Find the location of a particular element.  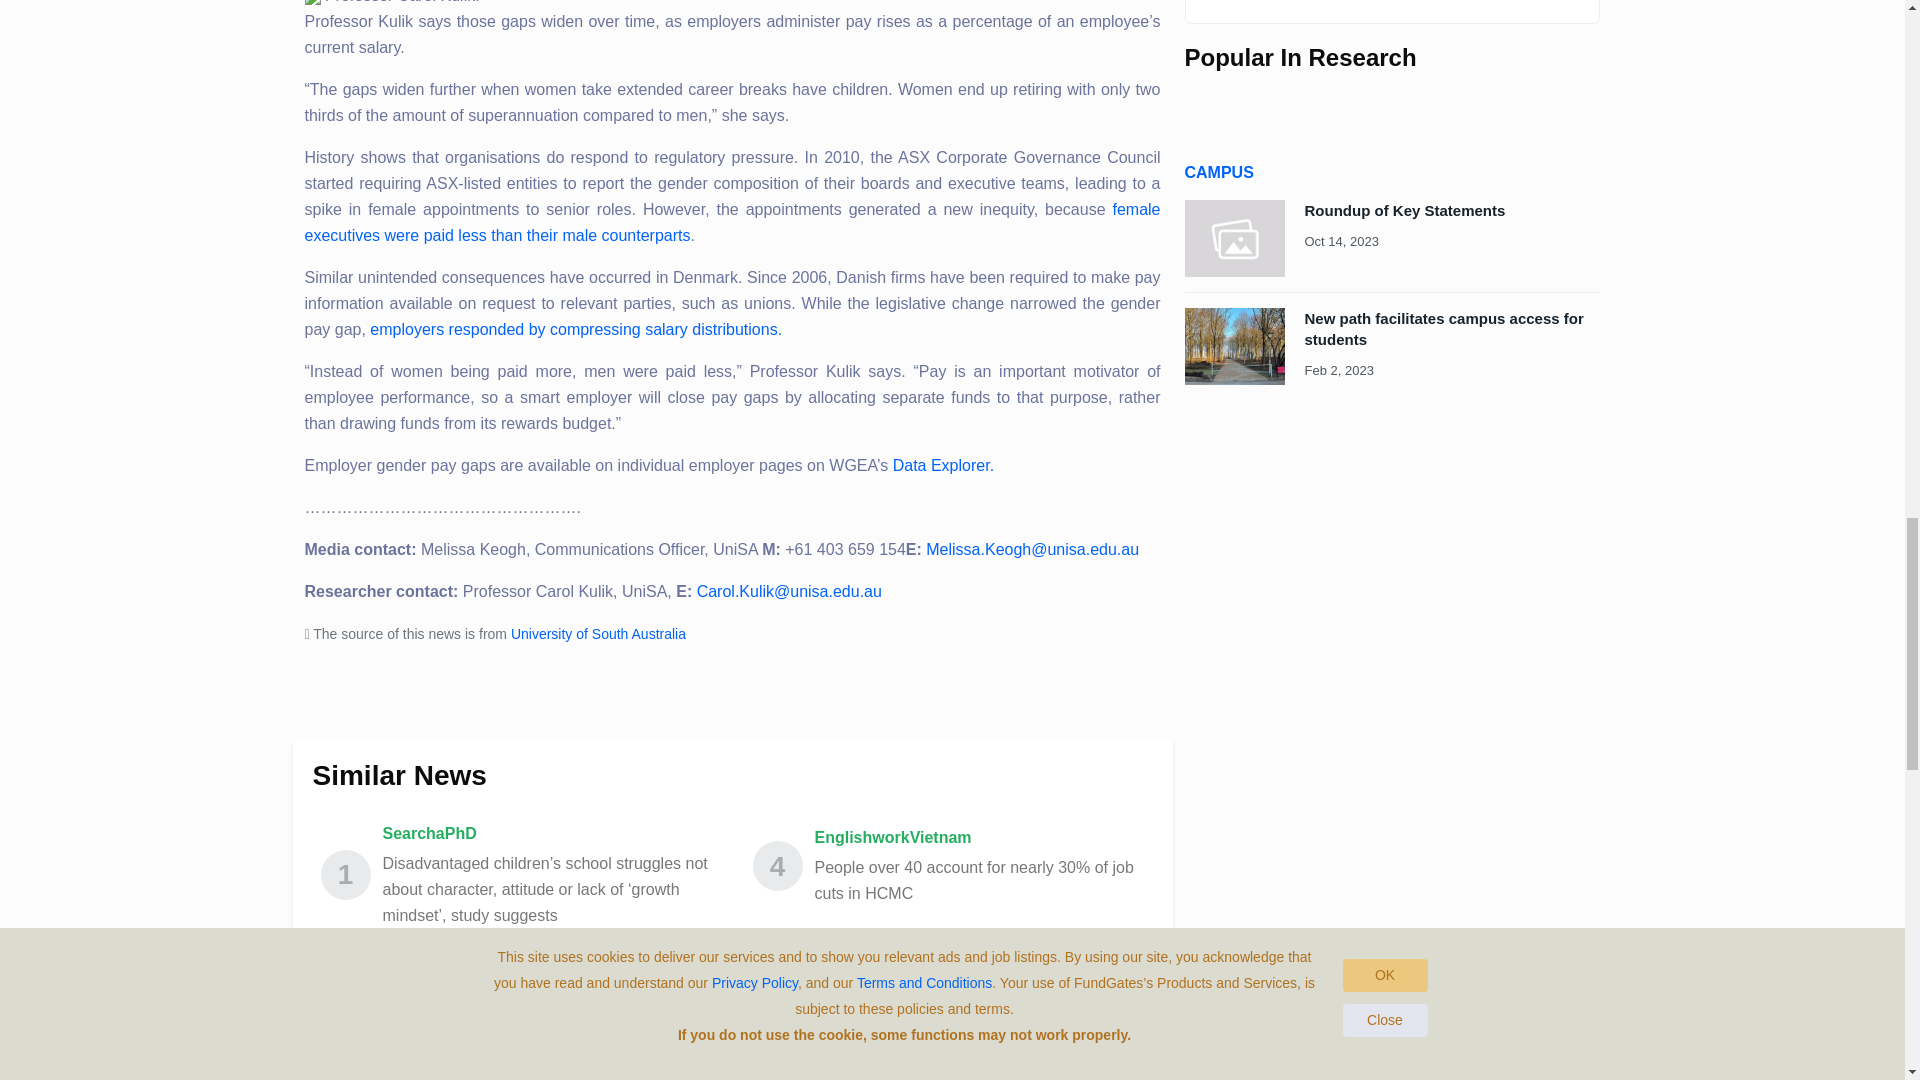

University of South Australia is located at coordinates (598, 634).